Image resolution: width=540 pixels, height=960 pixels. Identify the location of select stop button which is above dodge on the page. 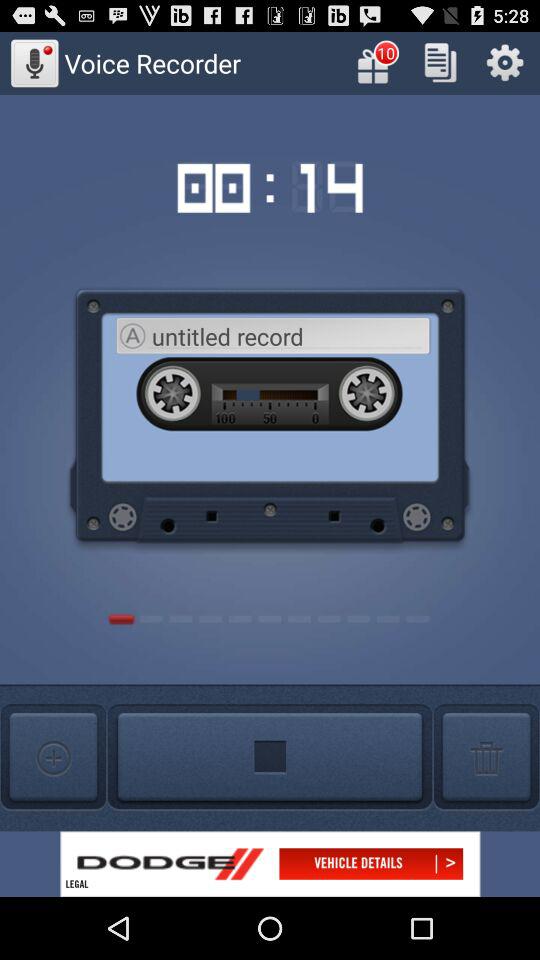
(270, 757).